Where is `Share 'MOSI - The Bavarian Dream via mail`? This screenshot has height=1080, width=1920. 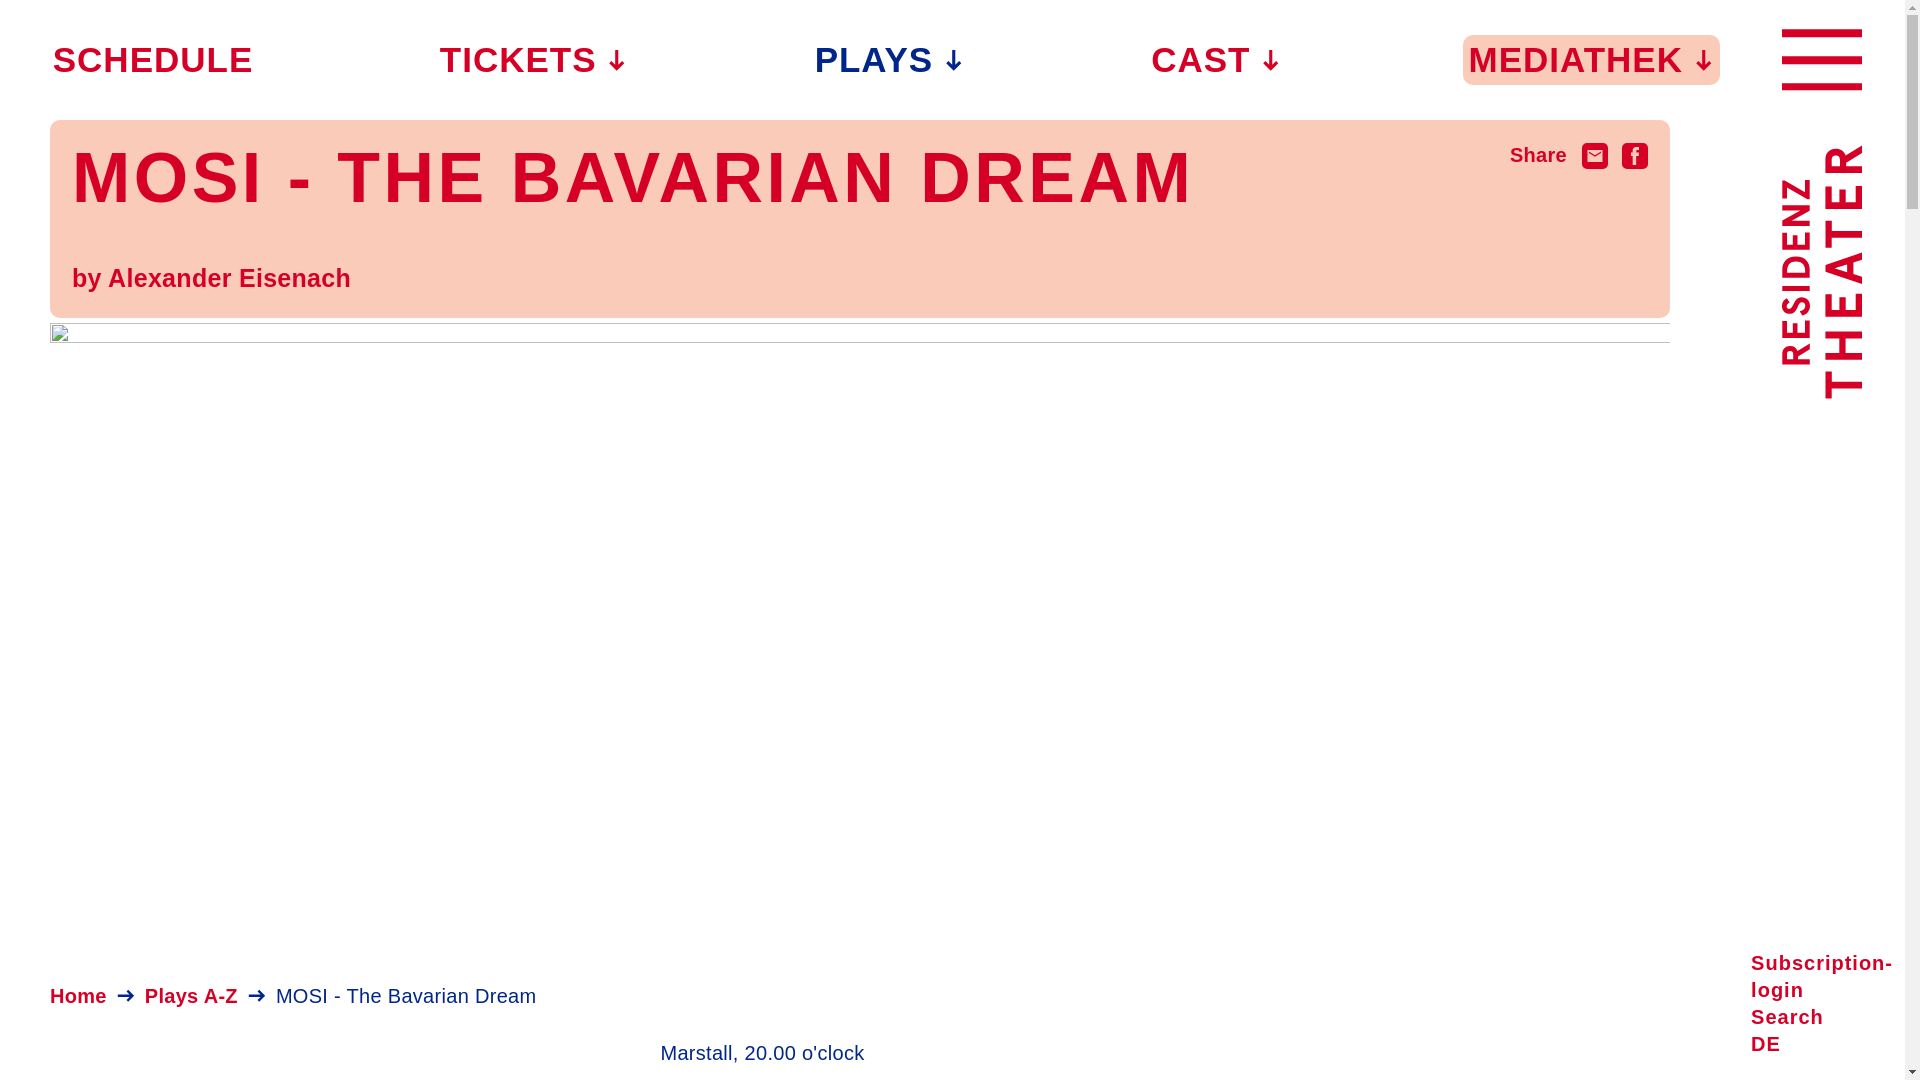 Share 'MOSI - The Bavarian Dream via mail is located at coordinates (1595, 154).